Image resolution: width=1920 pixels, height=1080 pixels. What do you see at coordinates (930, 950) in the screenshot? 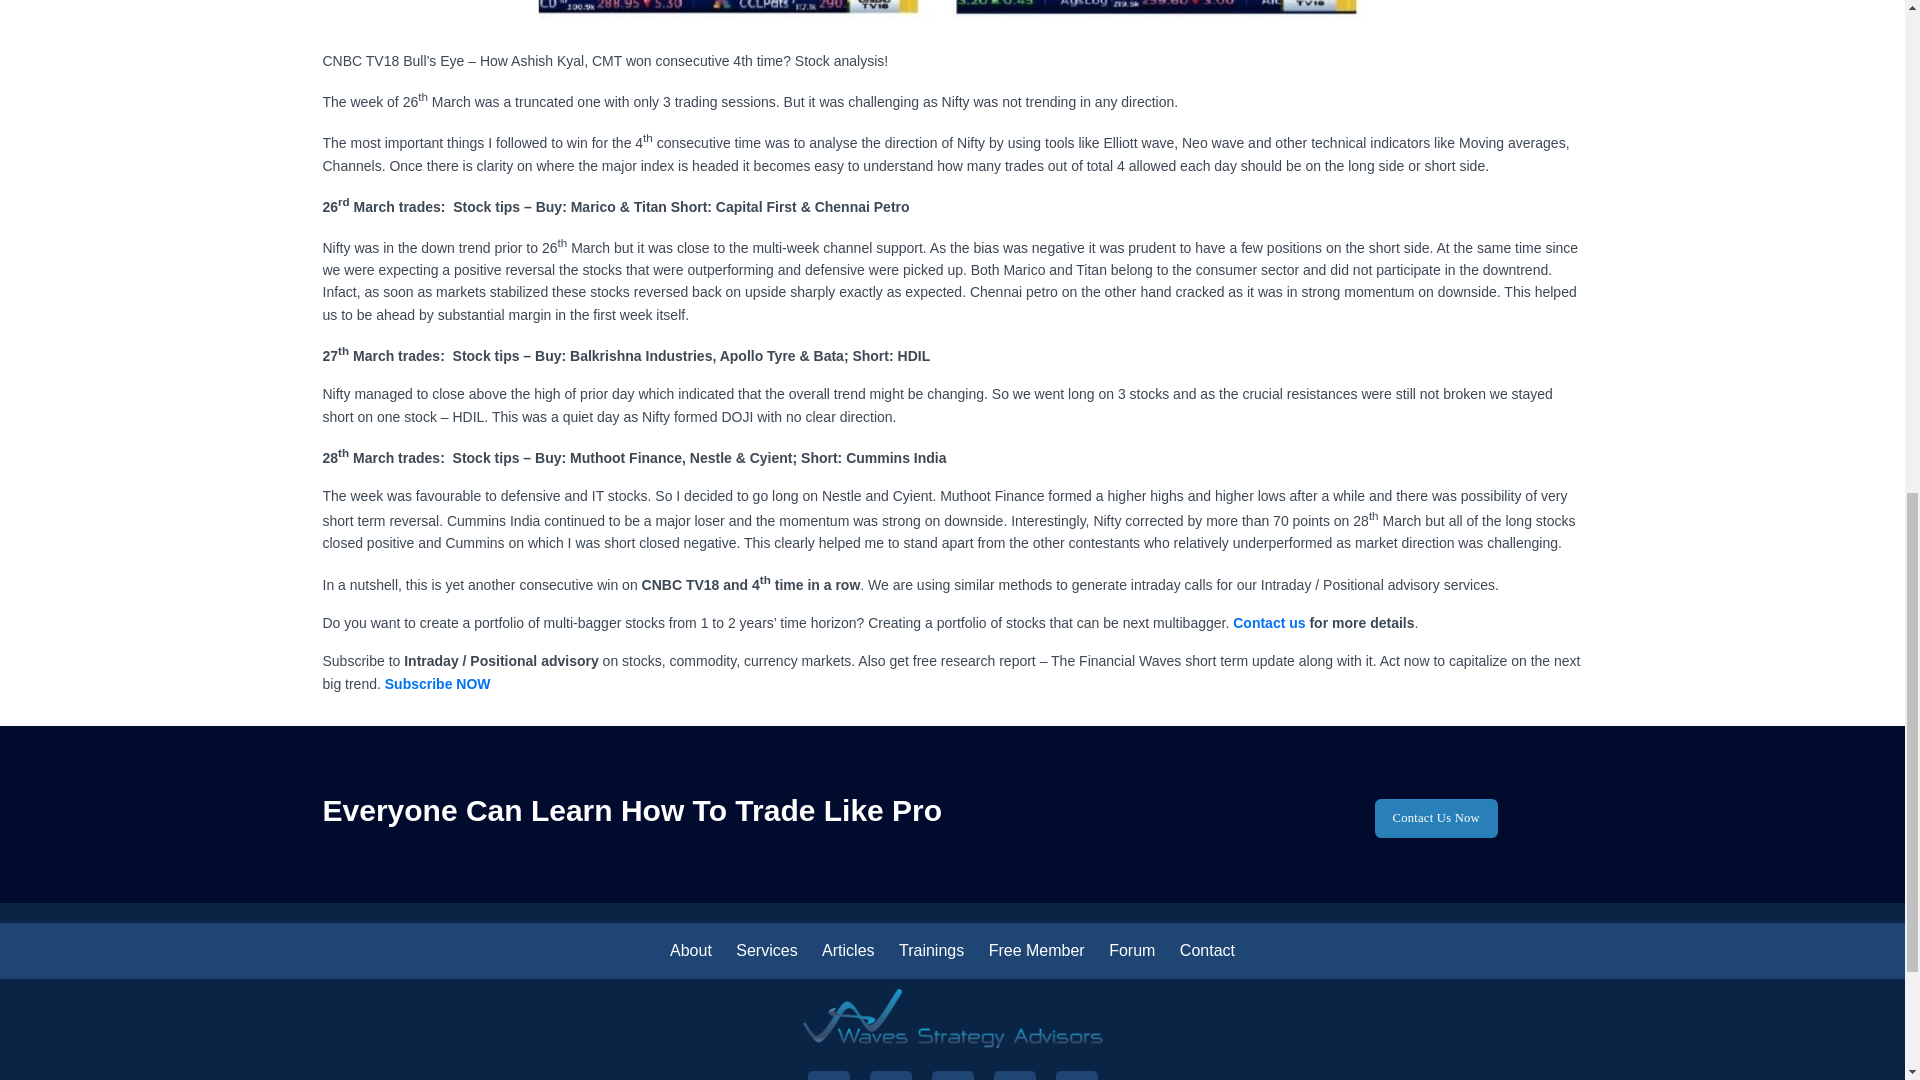
I see `Trainings` at bounding box center [930, 950].